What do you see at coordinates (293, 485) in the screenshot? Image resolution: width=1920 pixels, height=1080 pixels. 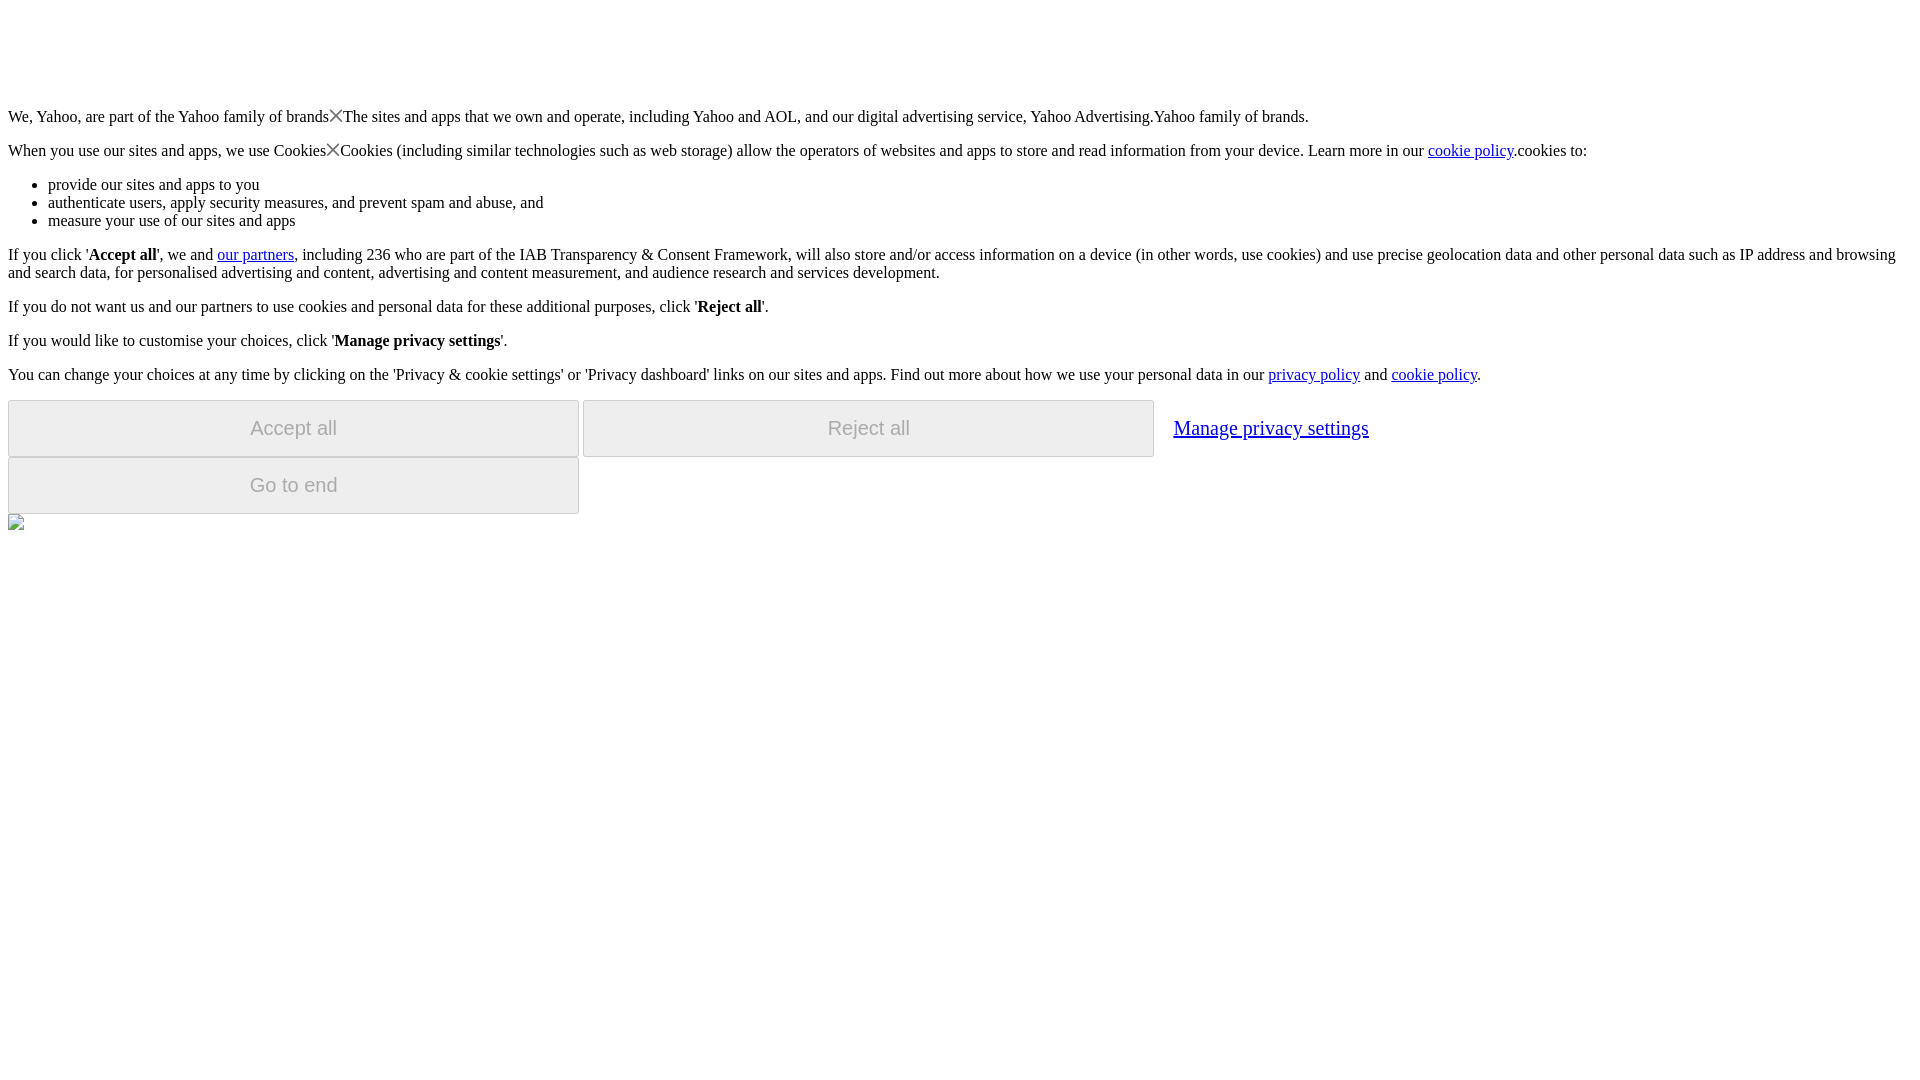 I see `Go to end` at bounding box center [293, 485].